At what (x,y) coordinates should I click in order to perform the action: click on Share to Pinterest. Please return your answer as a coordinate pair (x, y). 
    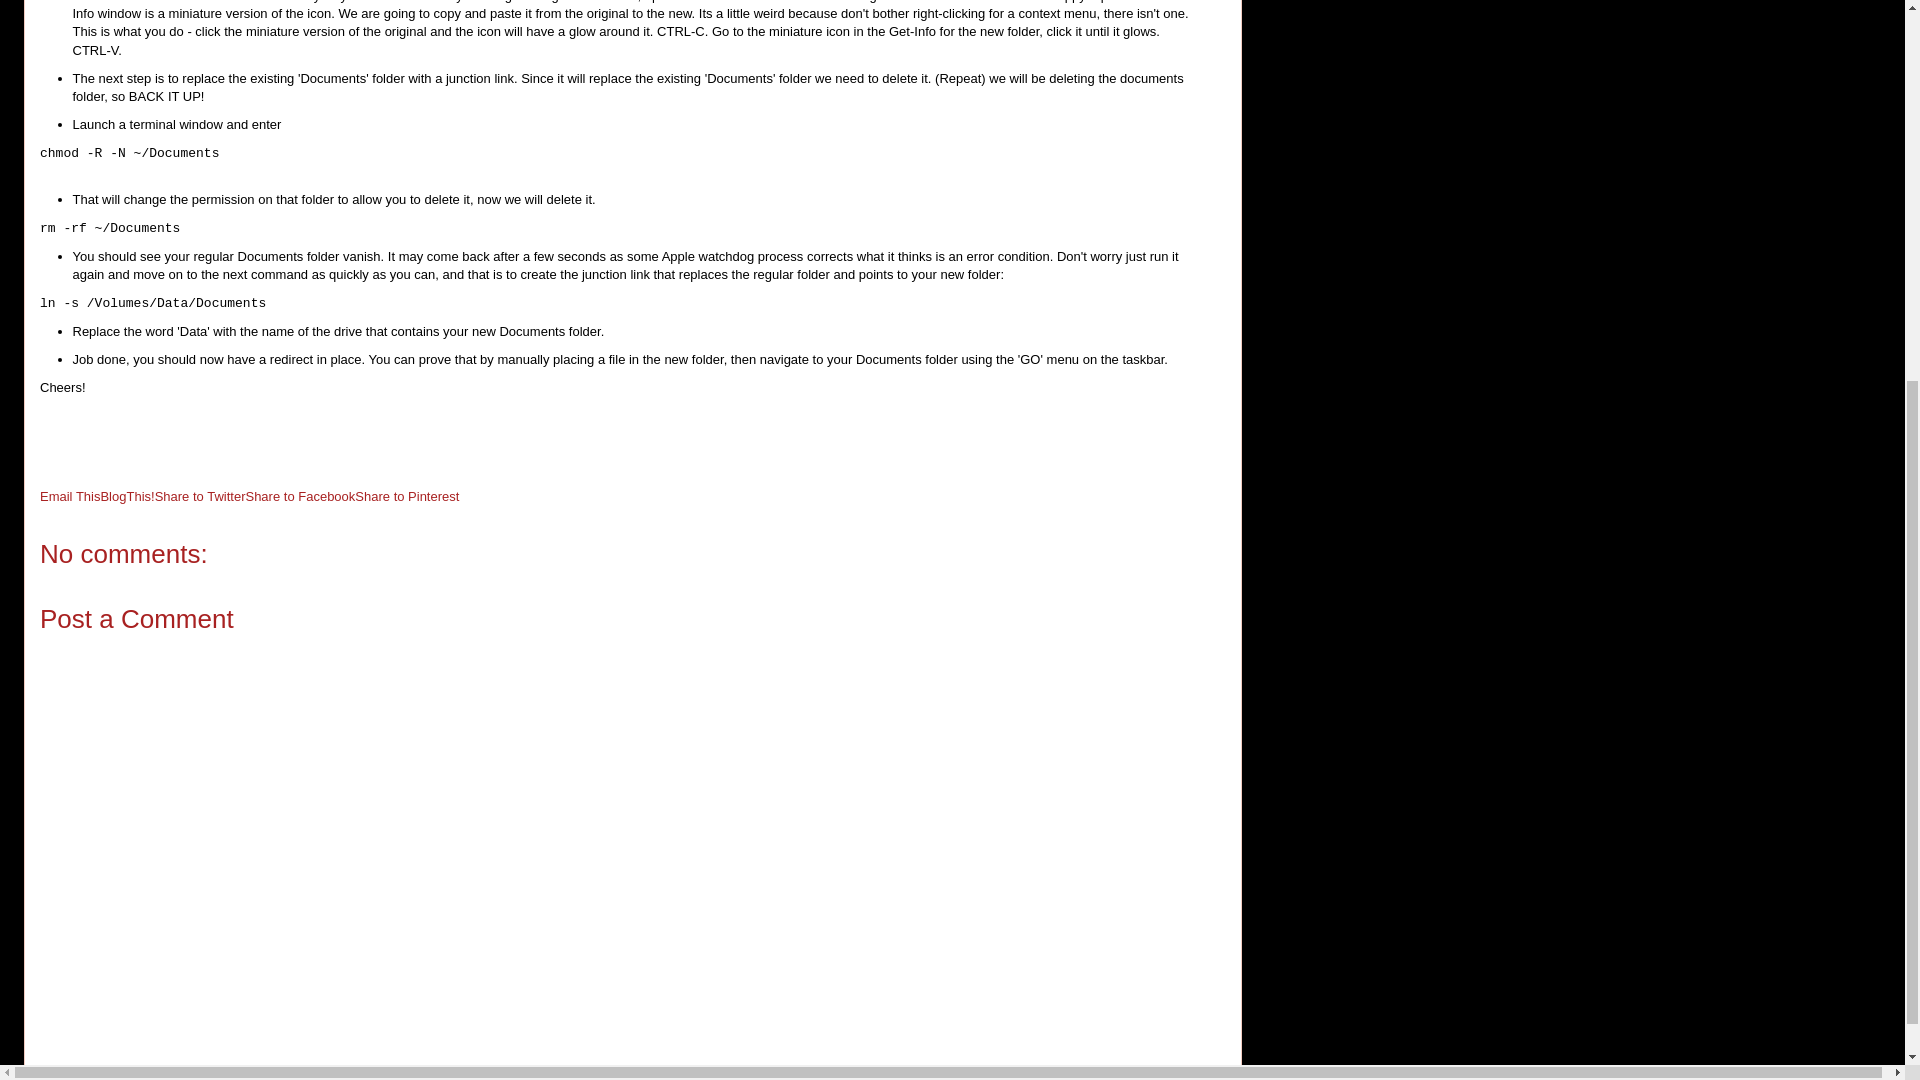
    Looking at the image, I should click on (406, 496).